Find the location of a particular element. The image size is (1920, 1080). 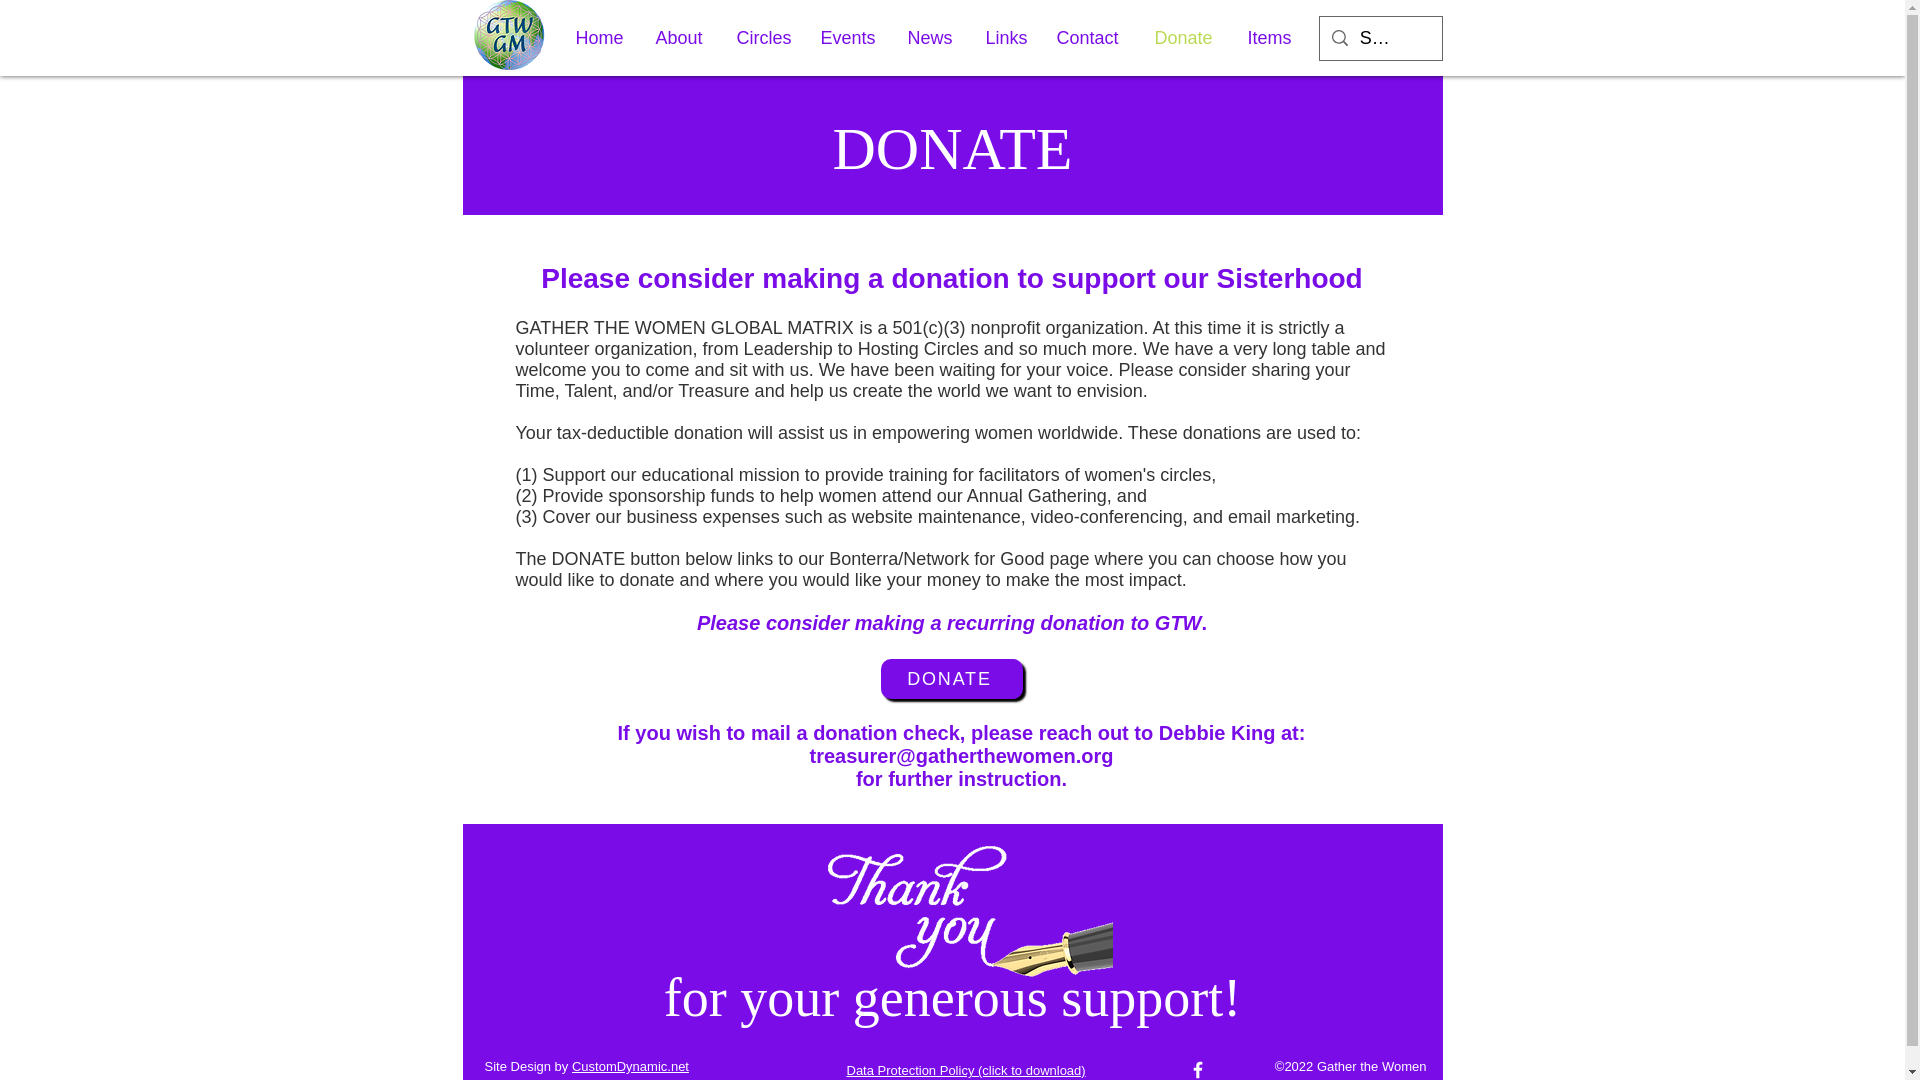

About is located at coordinates (680, 38).